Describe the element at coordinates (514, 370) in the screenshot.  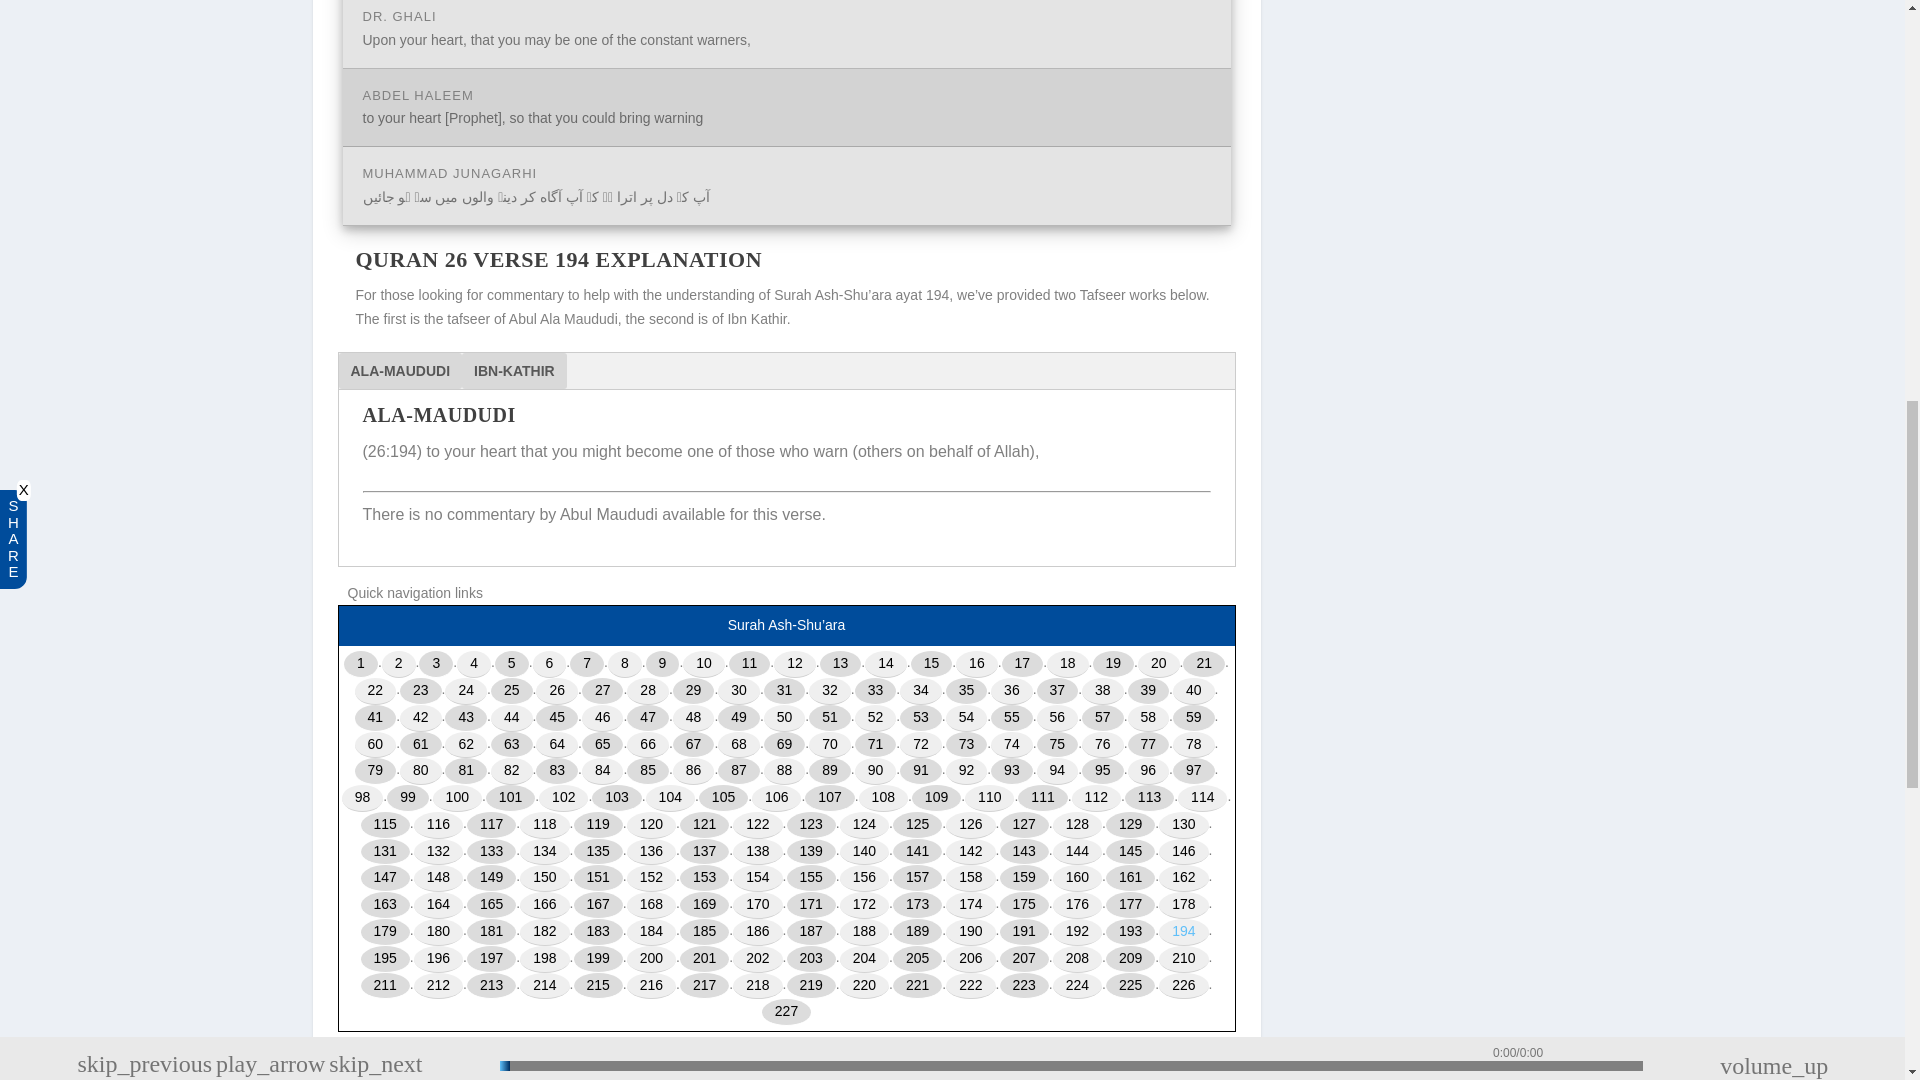
I see `IBN-KATHIR` at that location.